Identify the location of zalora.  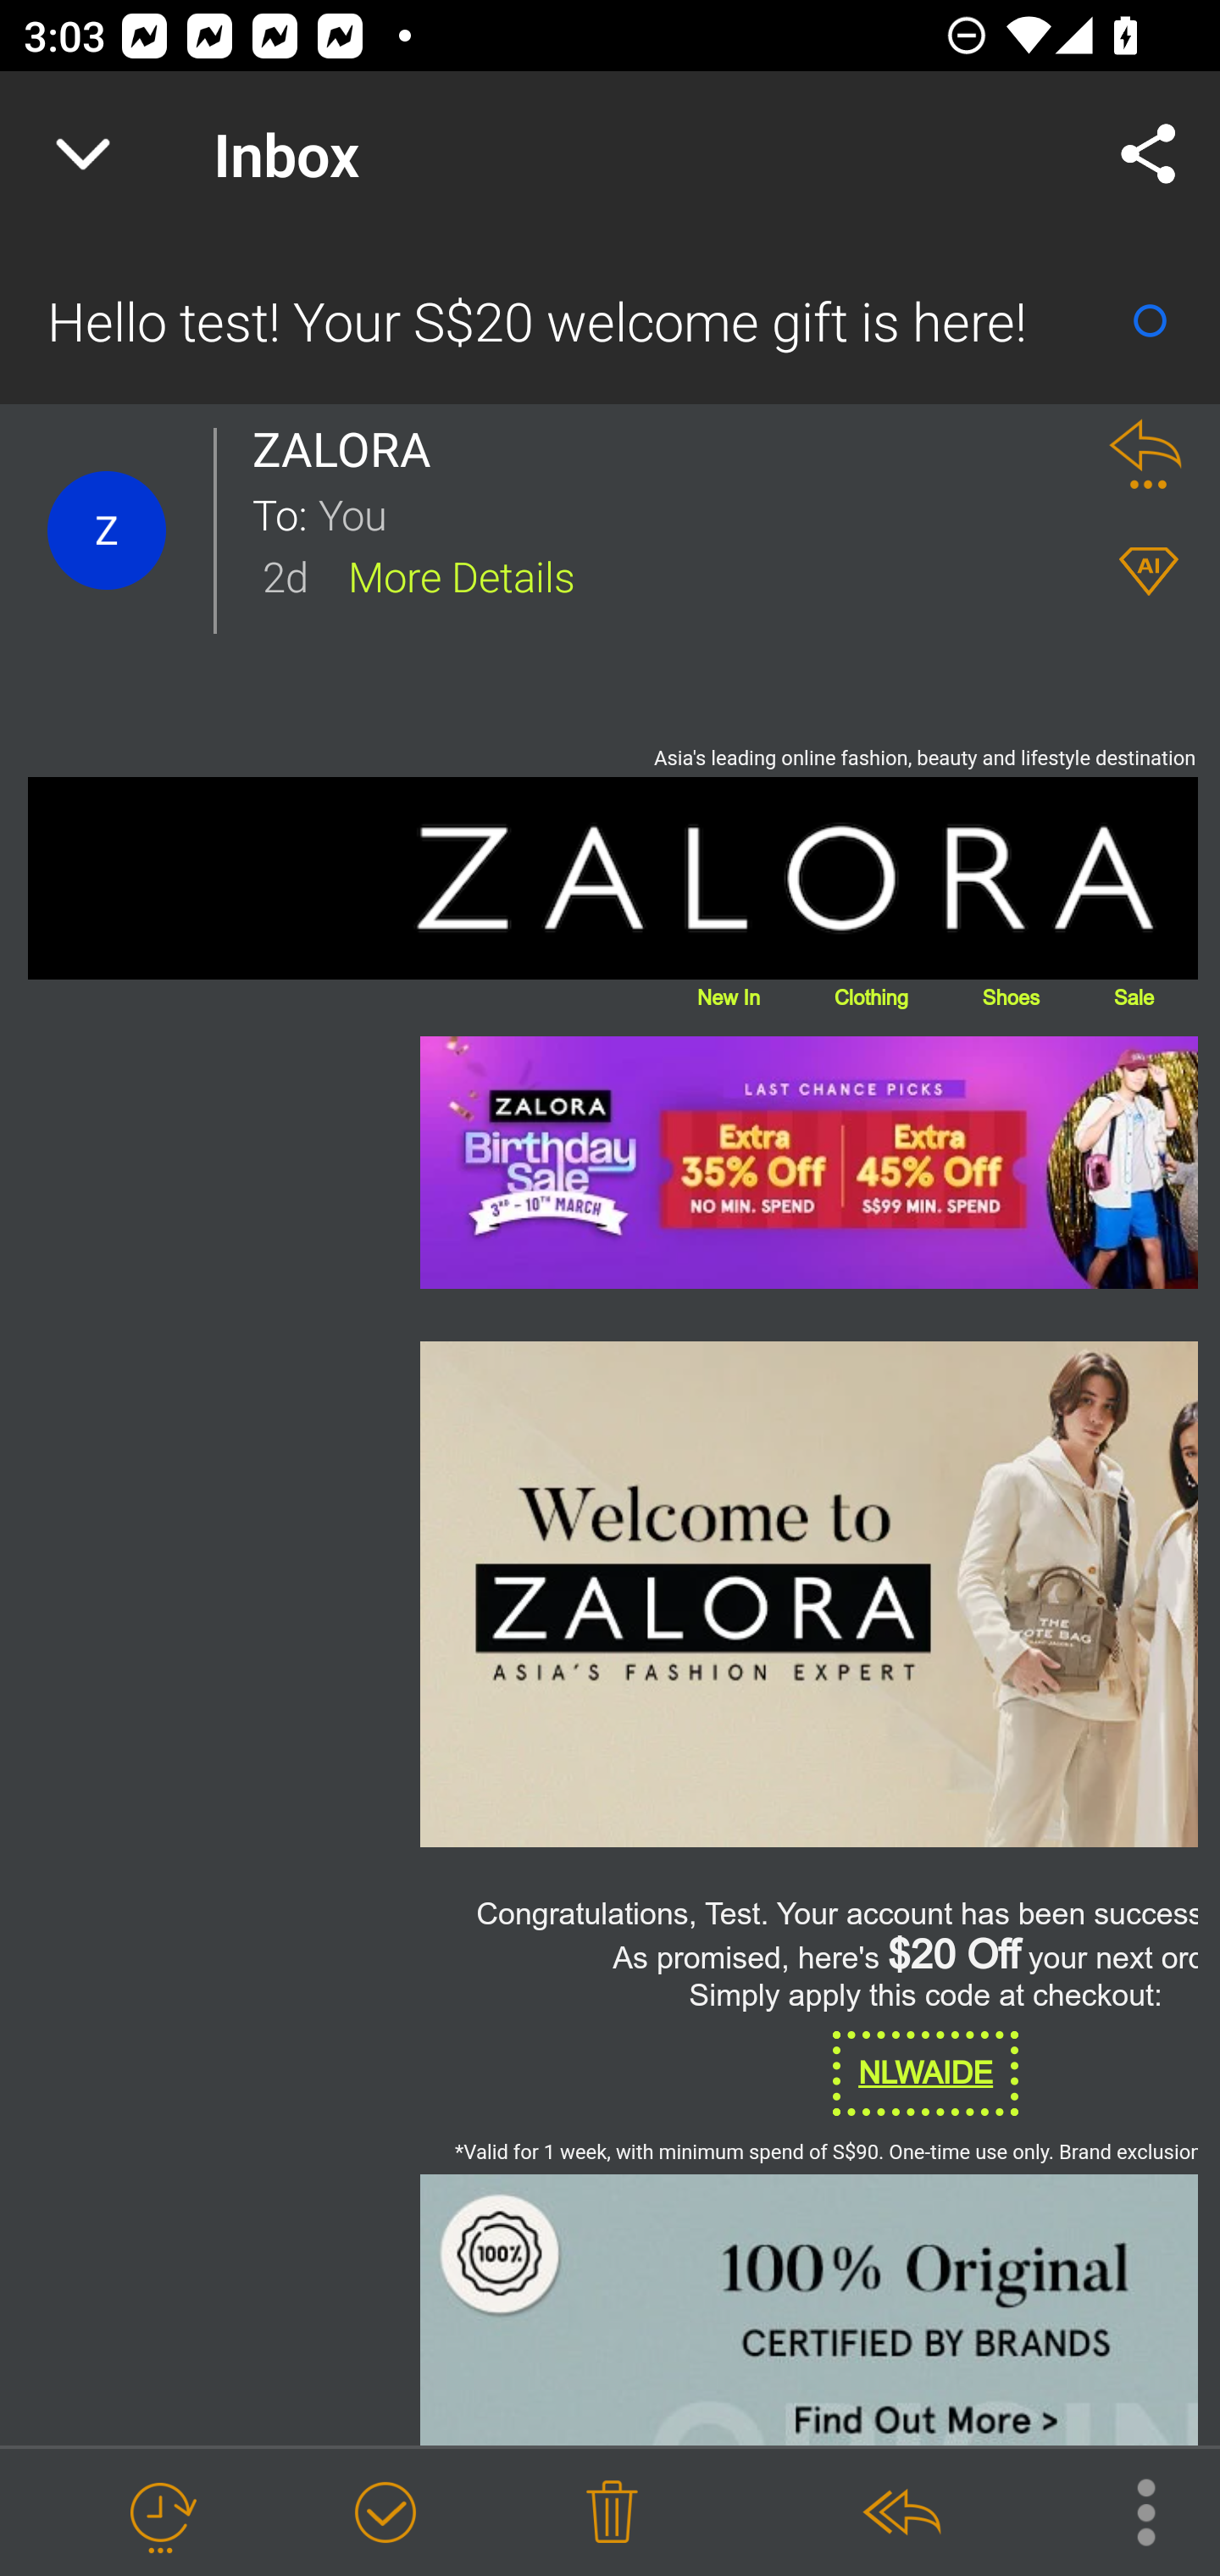
(613, 1593).